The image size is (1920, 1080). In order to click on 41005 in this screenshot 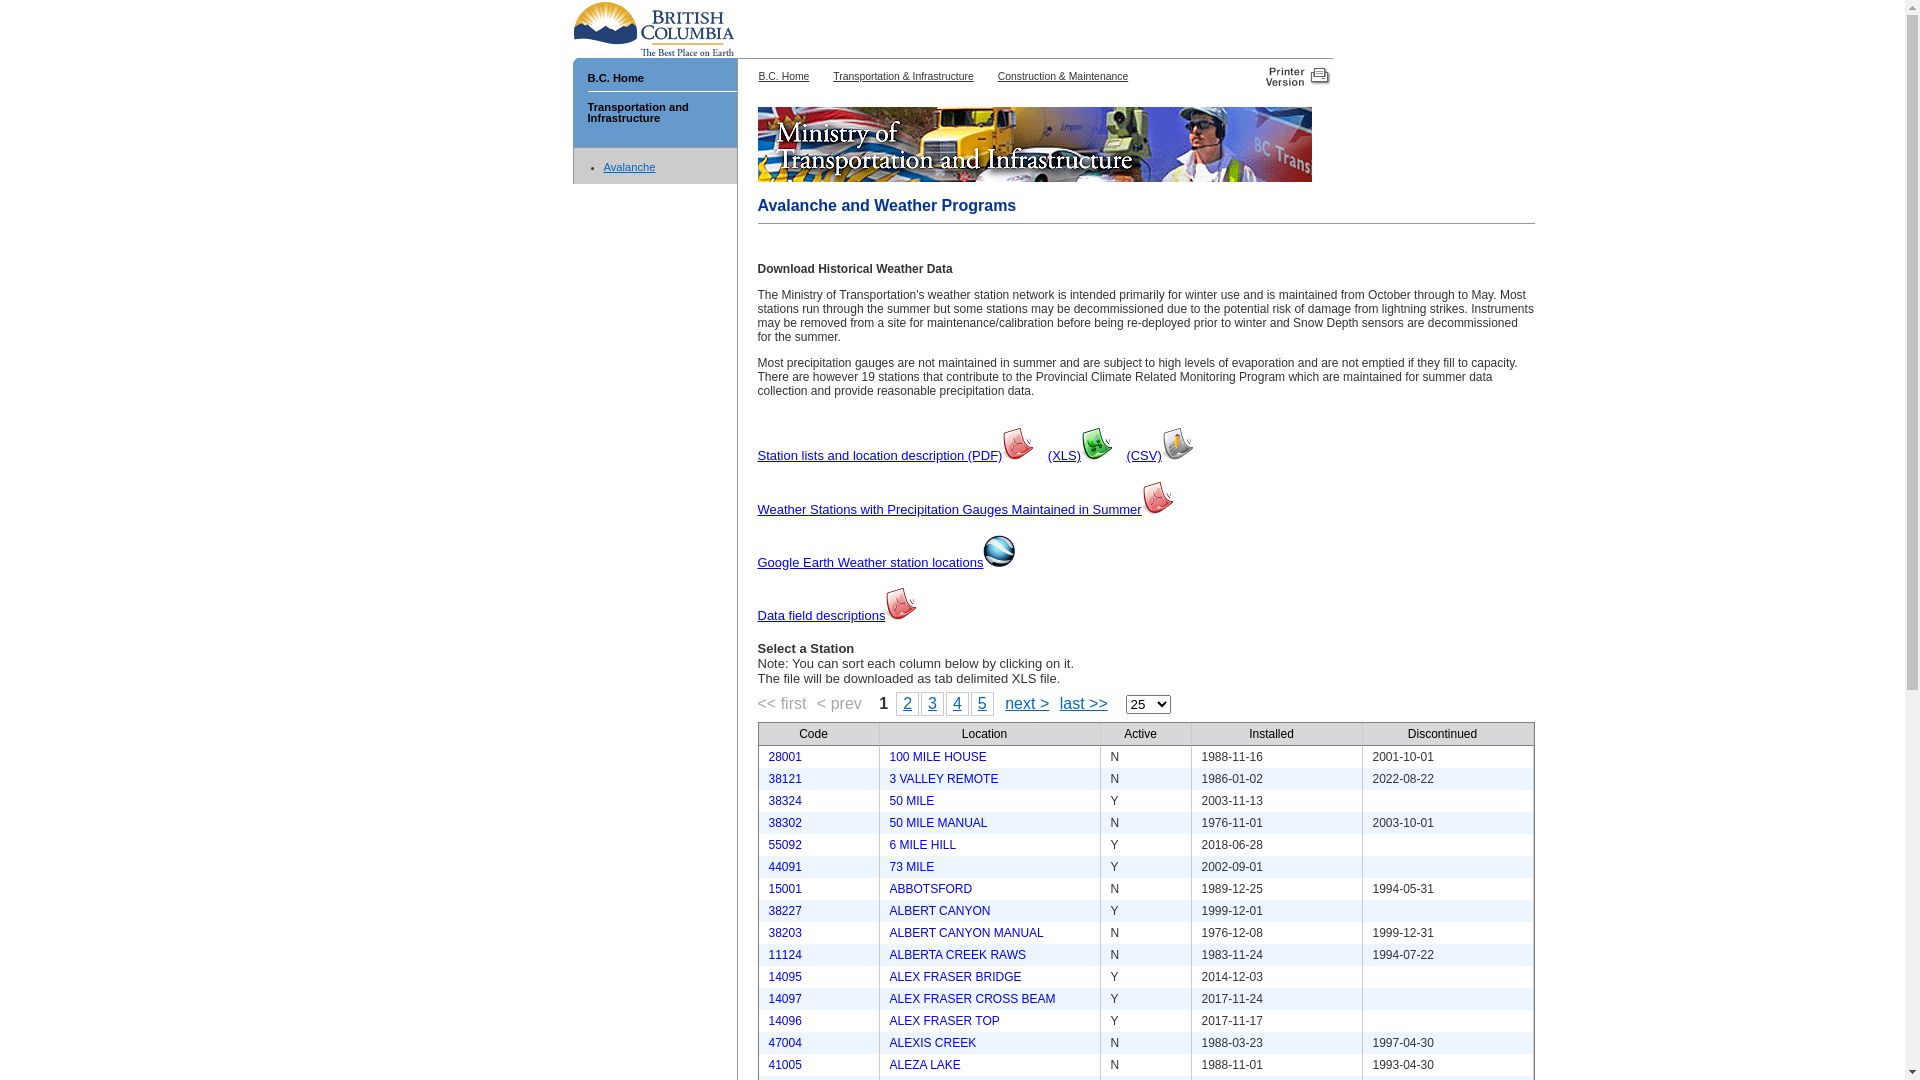, I will do `click(784, 1065)`.